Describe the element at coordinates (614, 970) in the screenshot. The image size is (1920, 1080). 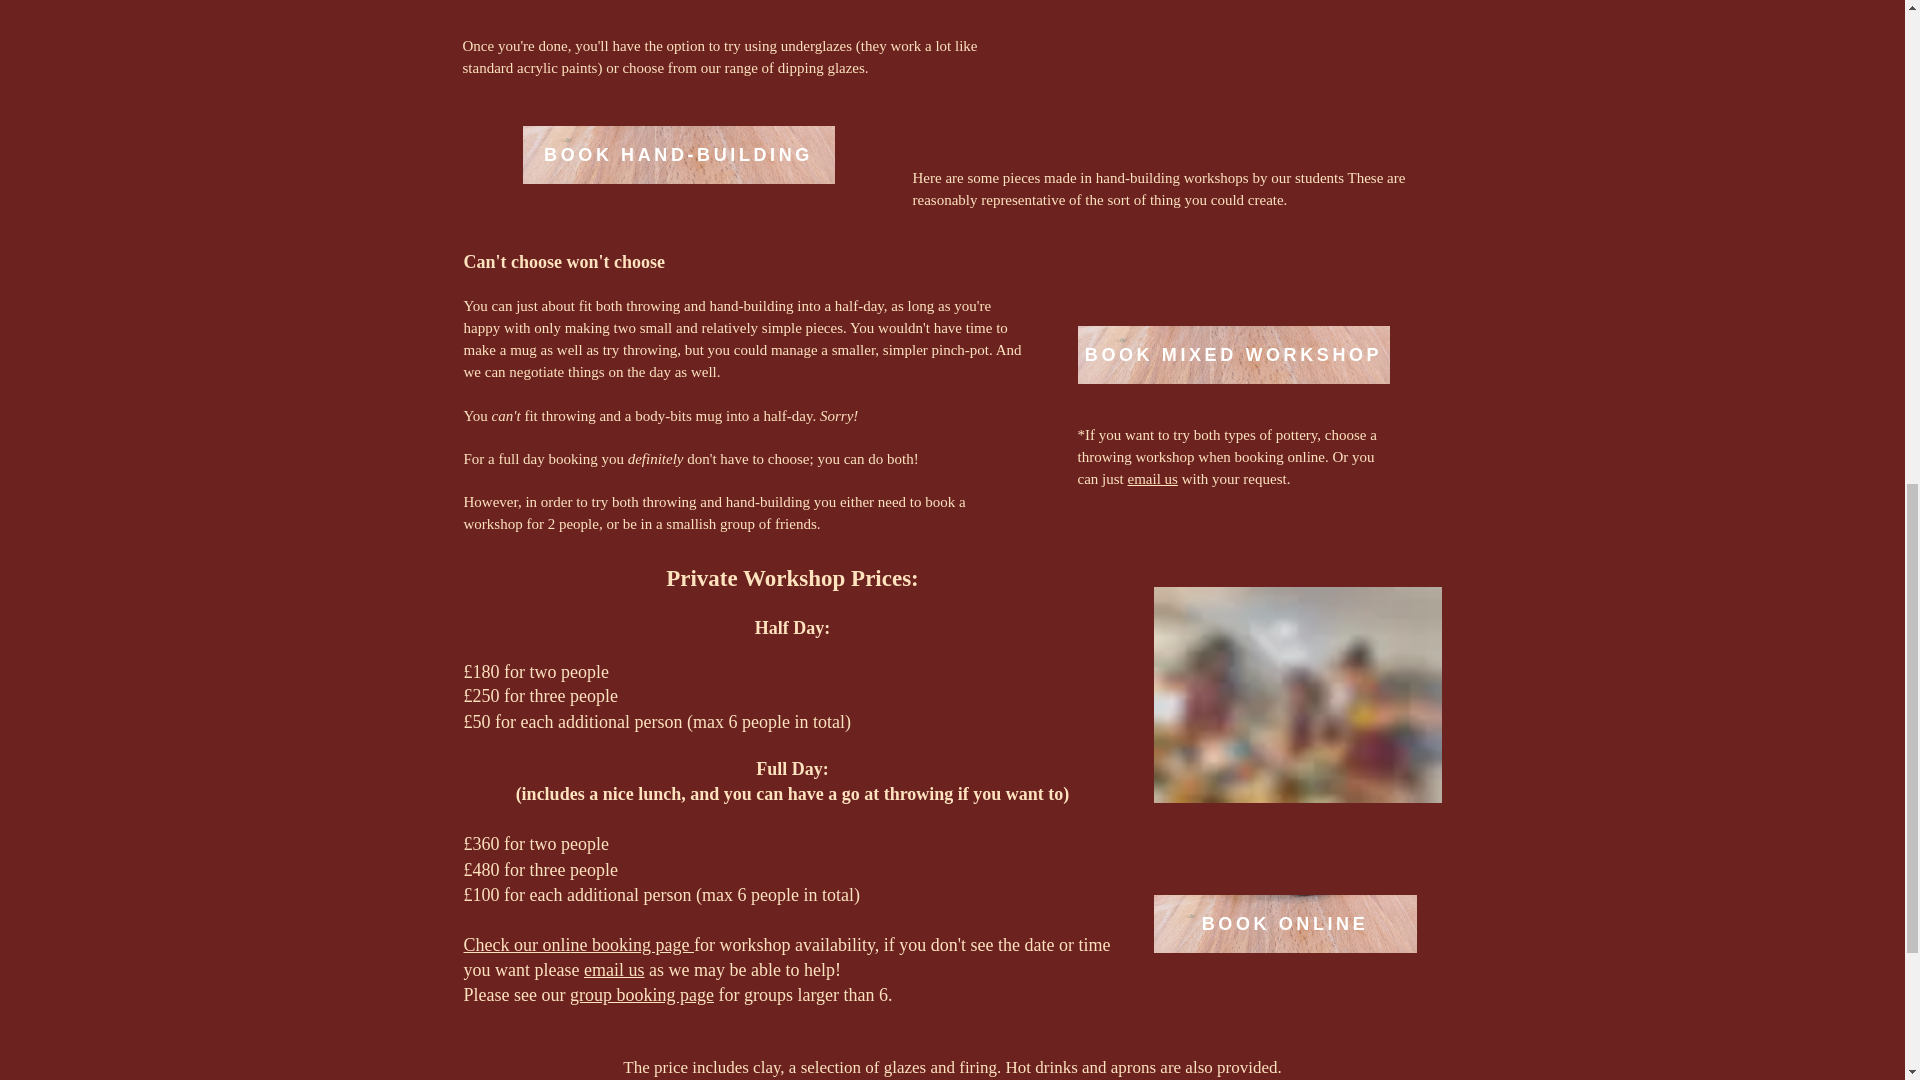
I see `email us` at that location.